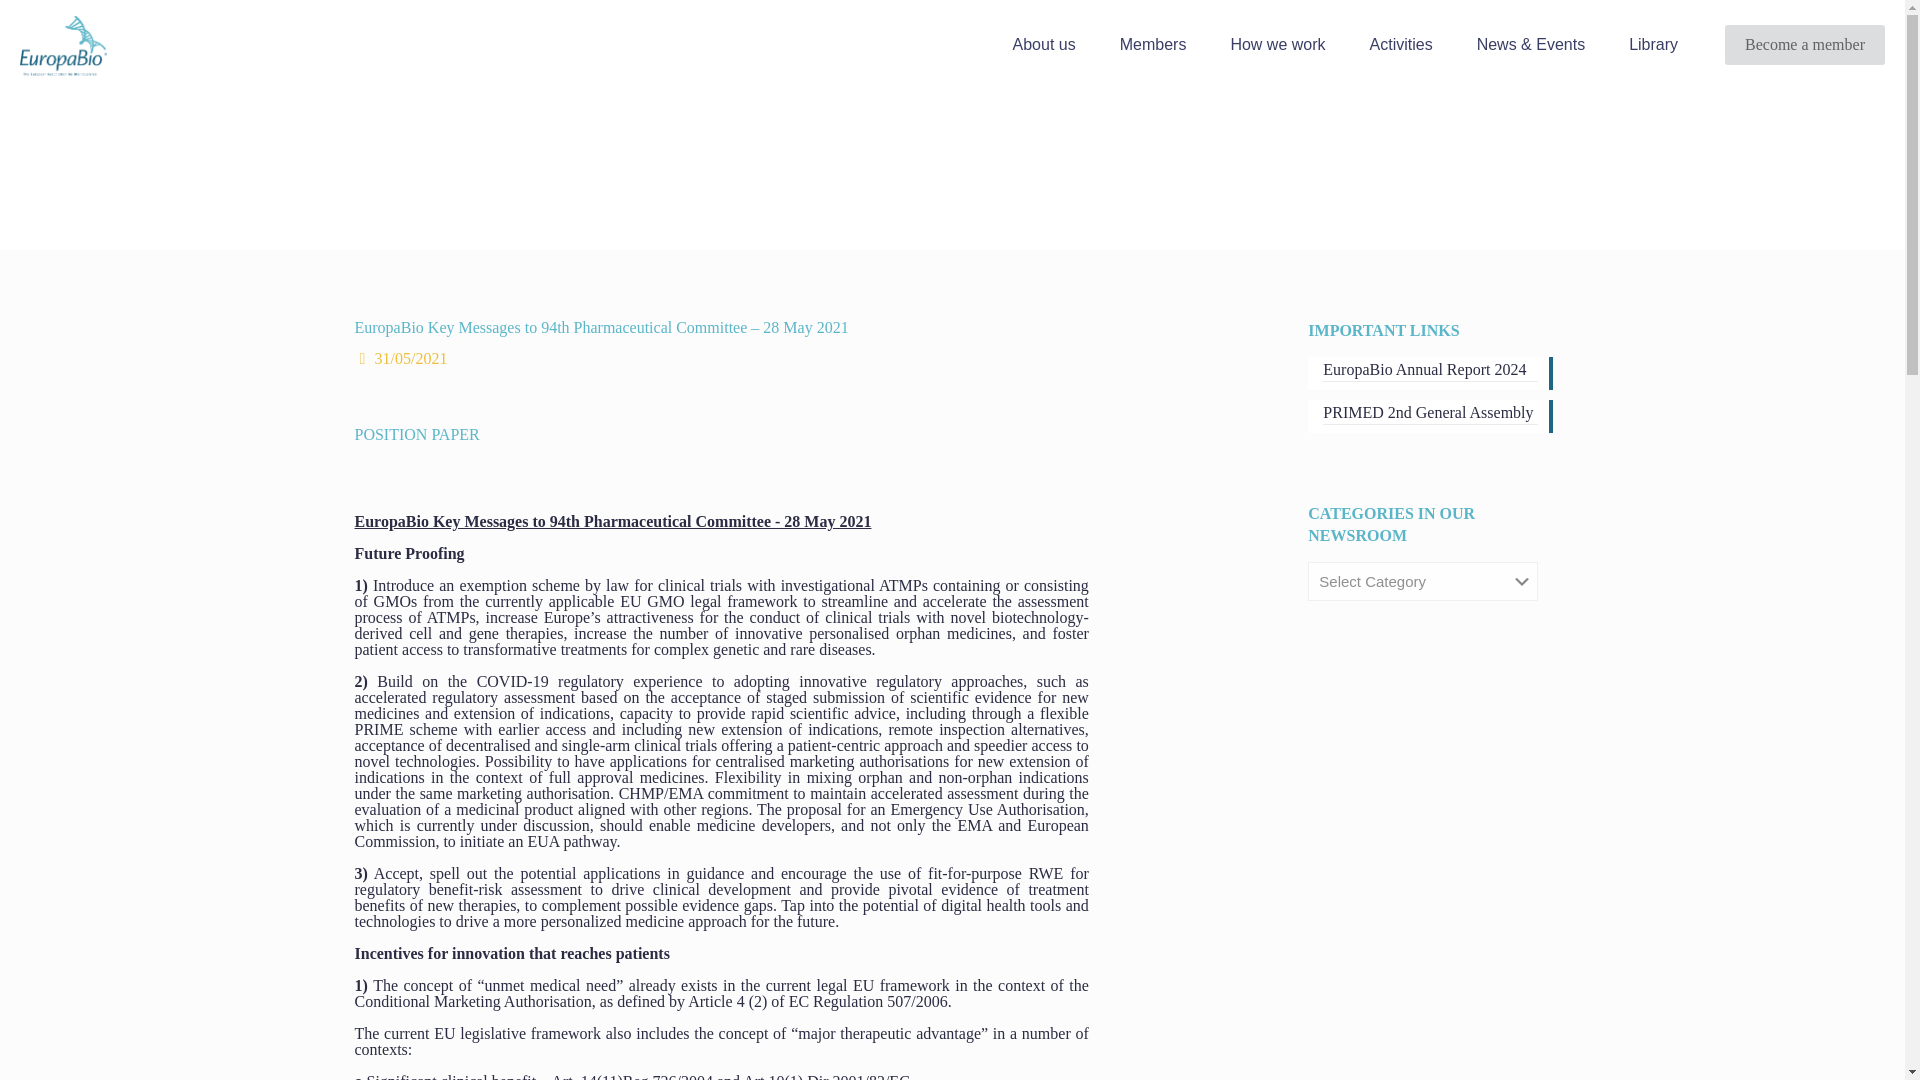 The image size is (1920, 1080). What do you see at coordinates (1277, 45) in the screenshot?
I see `How we work` at bounding box center [1277, 45].